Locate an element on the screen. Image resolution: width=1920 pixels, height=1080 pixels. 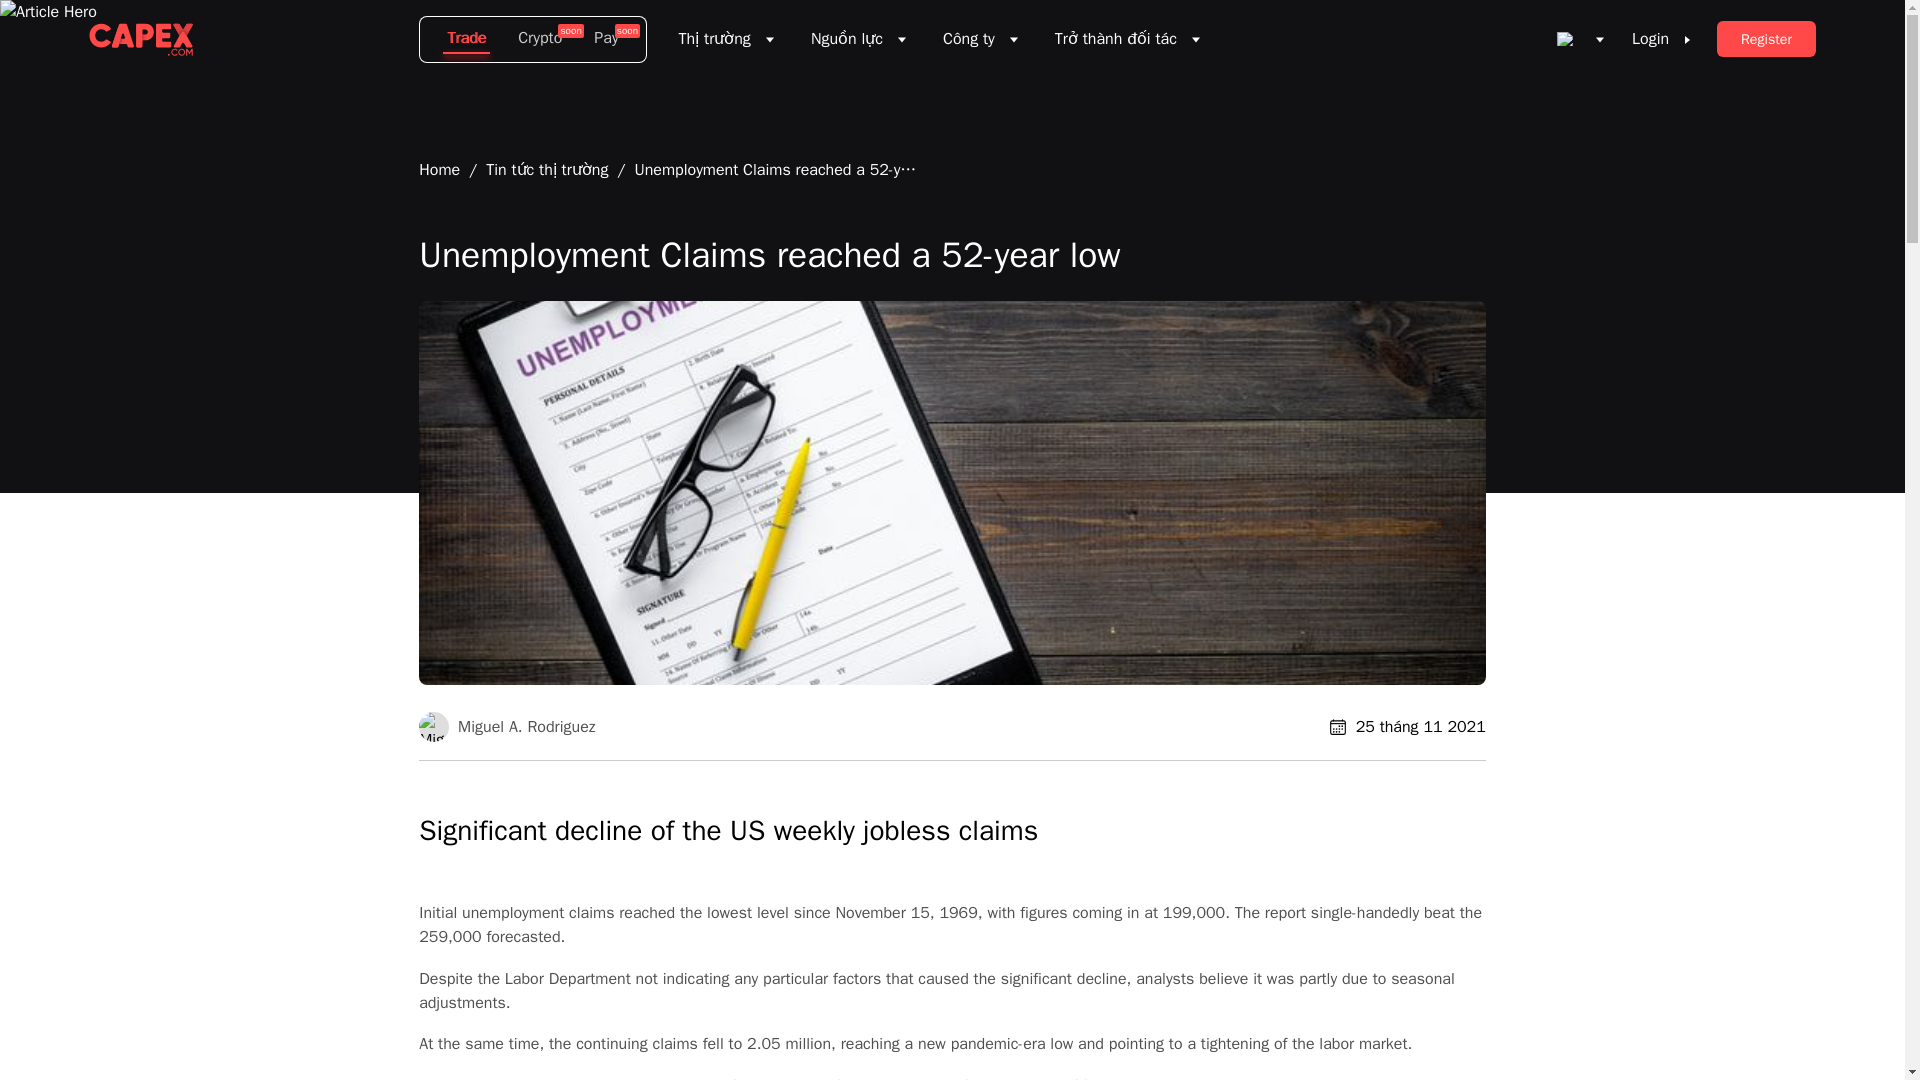
Trade is located at coordinates (460, 39).